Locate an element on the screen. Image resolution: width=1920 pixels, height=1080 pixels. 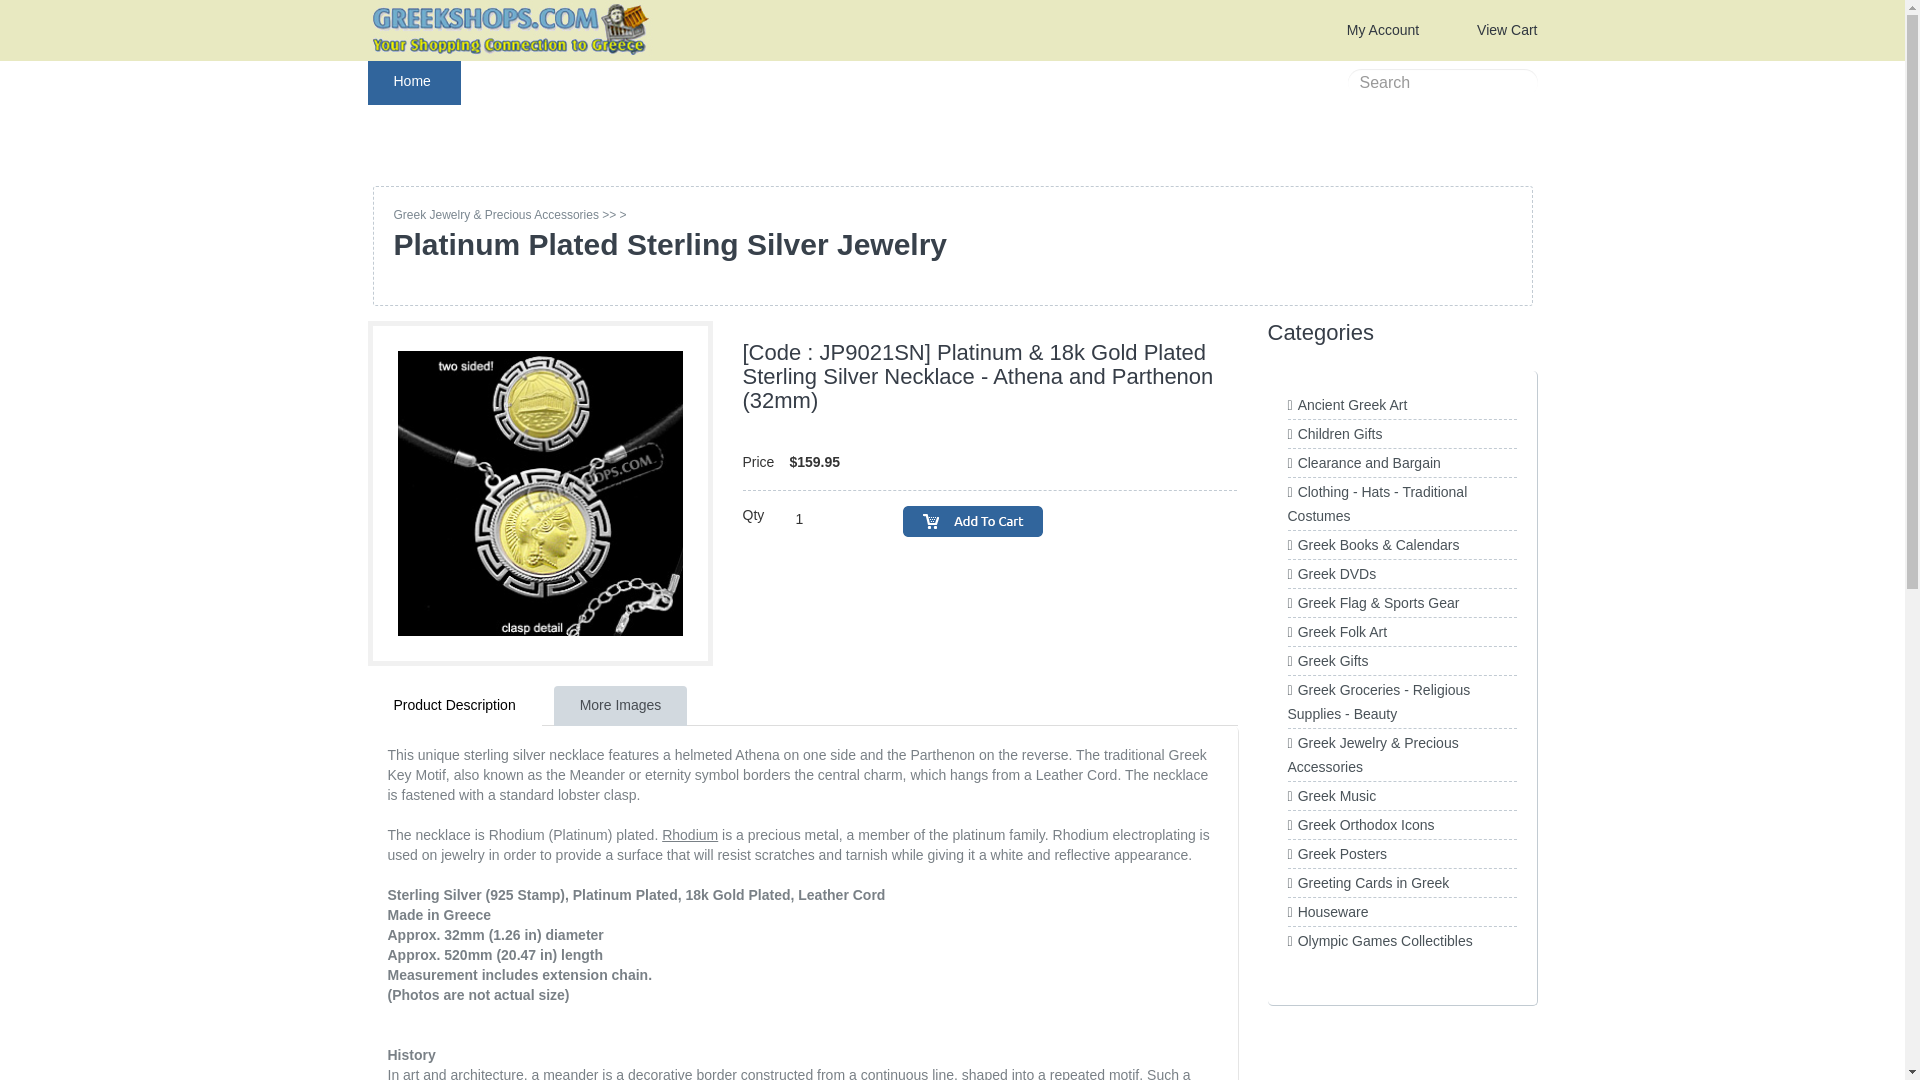
View Cart is located at coordinates (1493, 30).